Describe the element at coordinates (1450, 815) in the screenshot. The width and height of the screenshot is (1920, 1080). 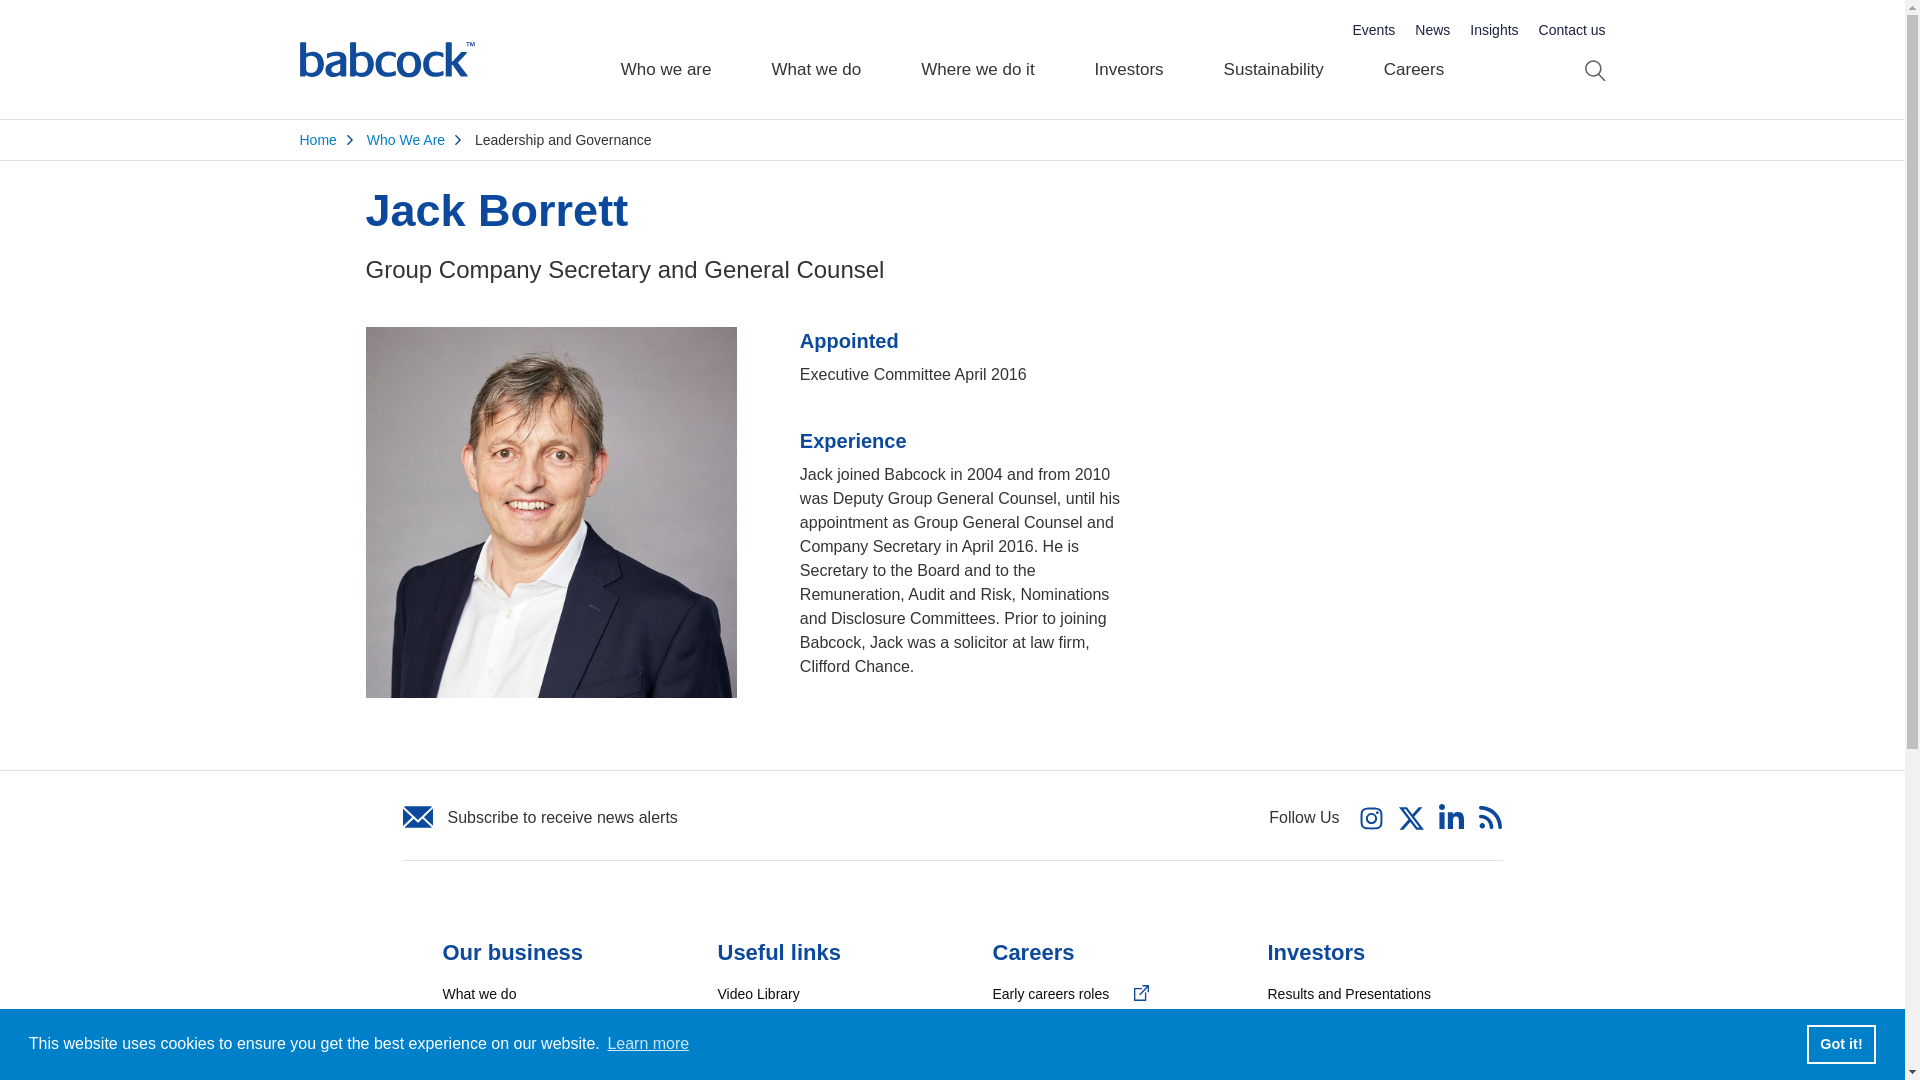
I see `Follow Babcock International on LinkedIn` at that location.